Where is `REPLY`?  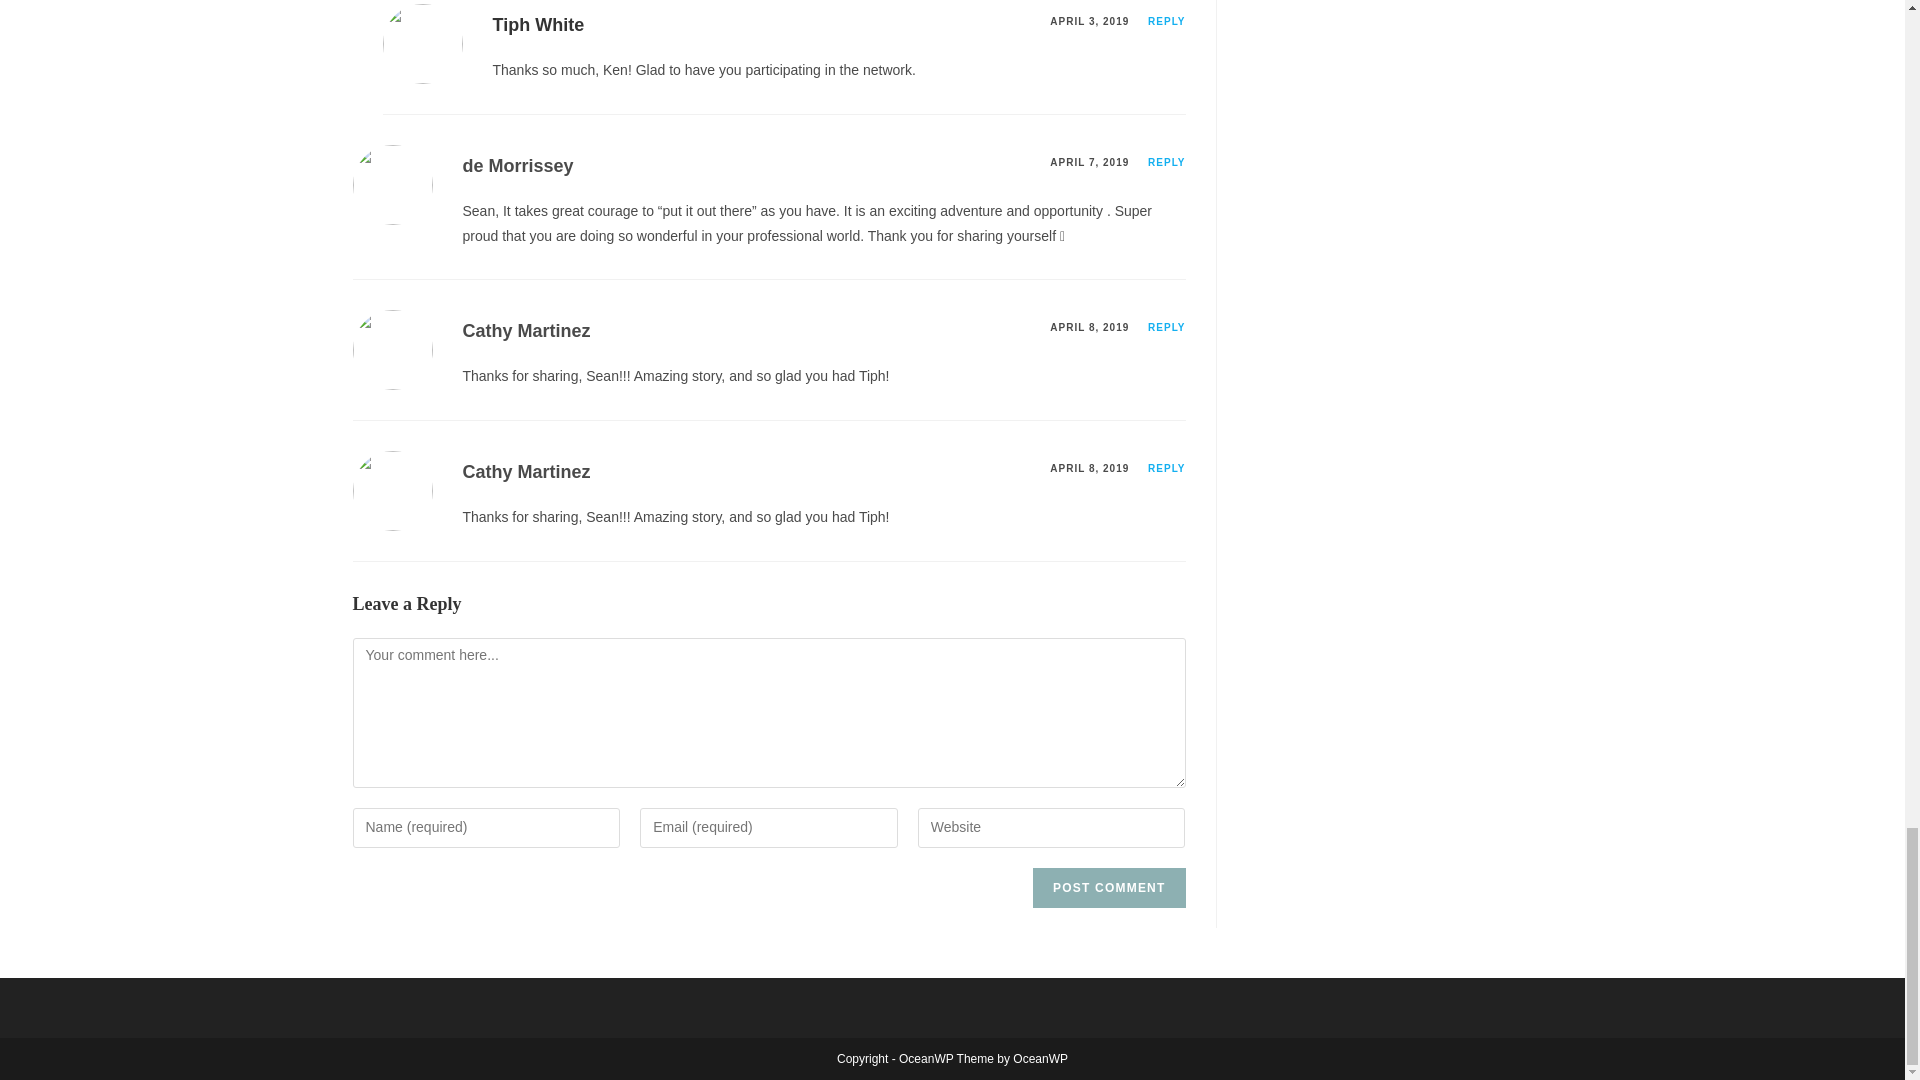 REPLY is located at coordinates (1166, 162).